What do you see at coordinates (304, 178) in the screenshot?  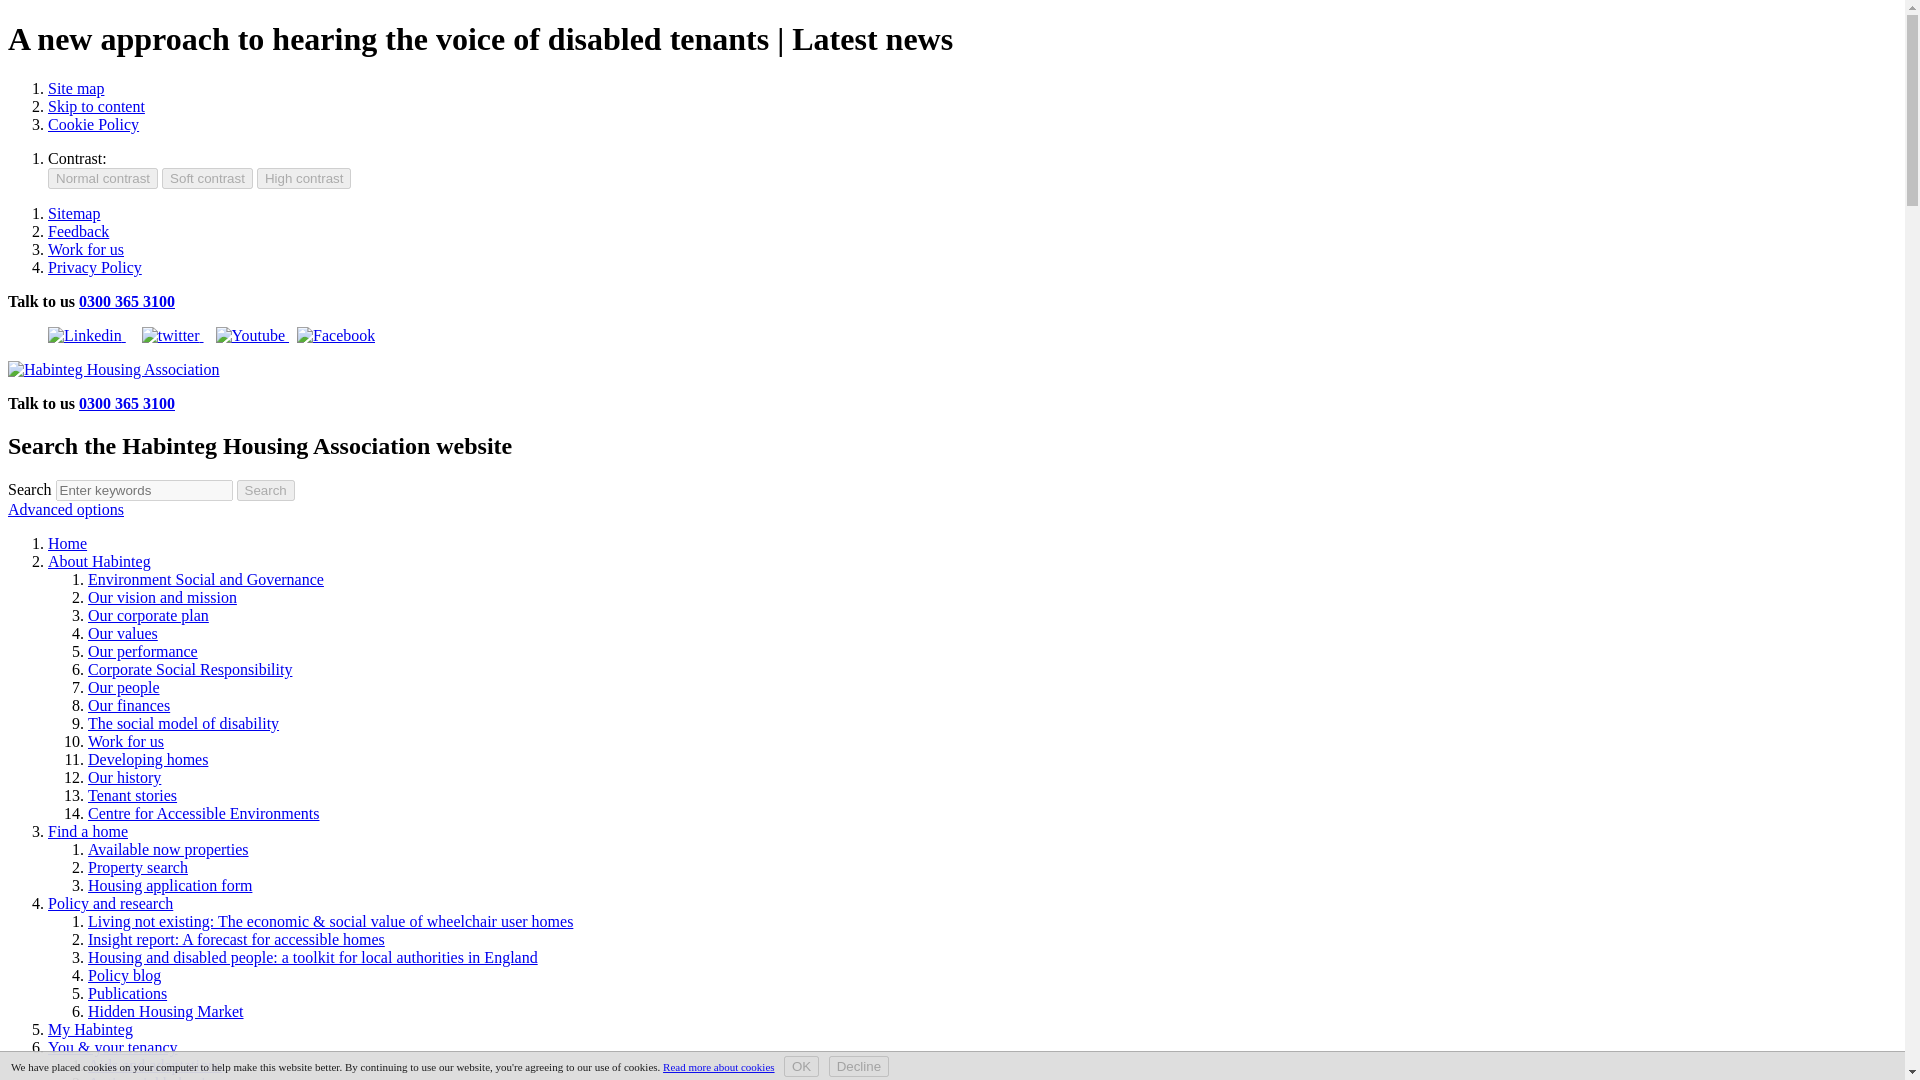 I see `High contrast` at bounding box center [304, 178].